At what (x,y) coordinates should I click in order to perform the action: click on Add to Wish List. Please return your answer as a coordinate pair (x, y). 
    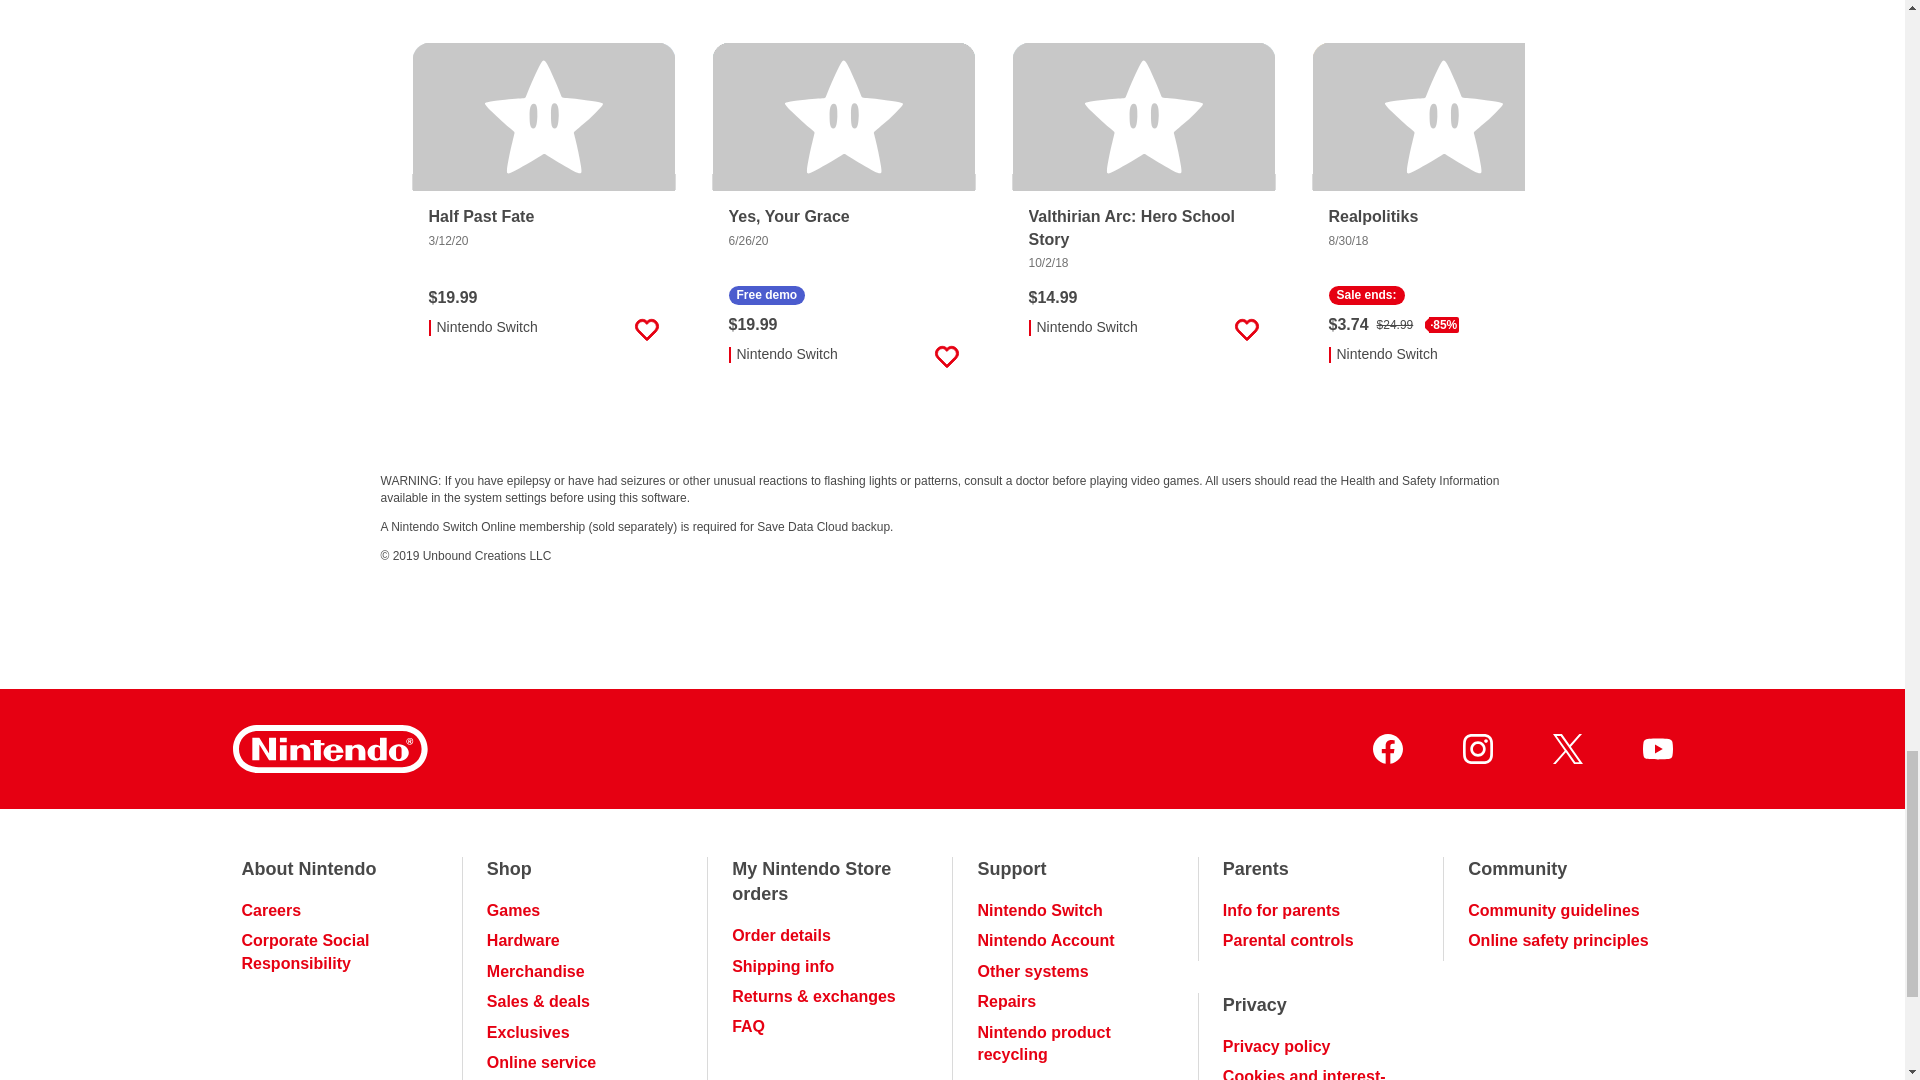
    Looking at the image, I should click on (1246, 330).